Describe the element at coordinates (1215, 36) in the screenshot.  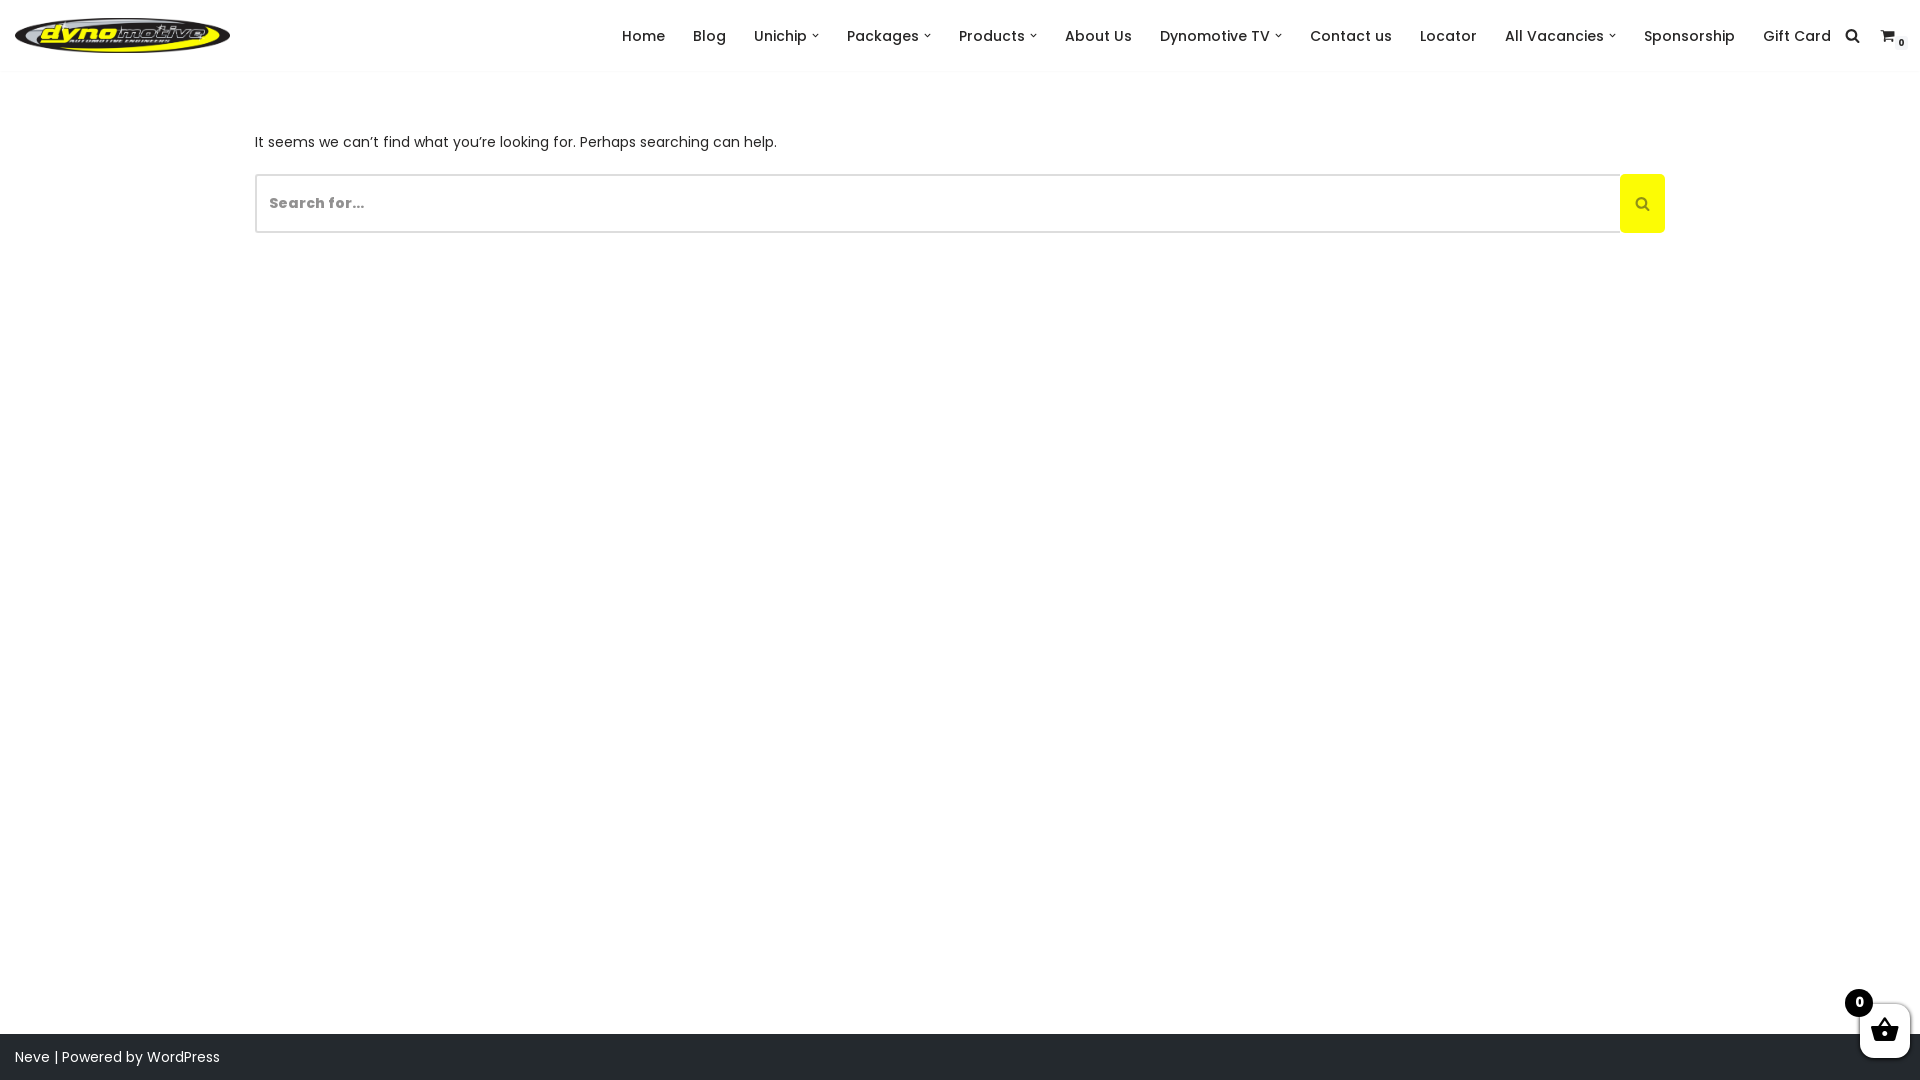
I see `Dynomotive TV` at that location.